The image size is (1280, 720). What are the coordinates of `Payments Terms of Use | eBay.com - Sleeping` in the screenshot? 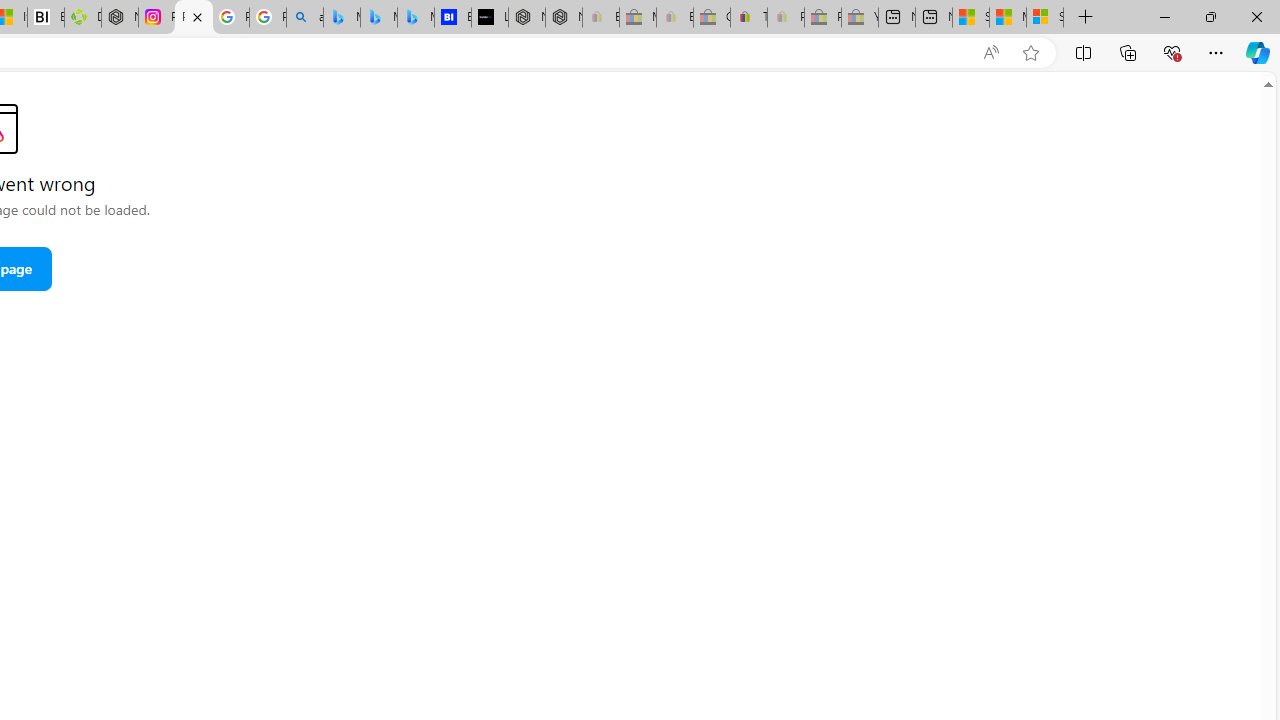 It's located at (786, 18).